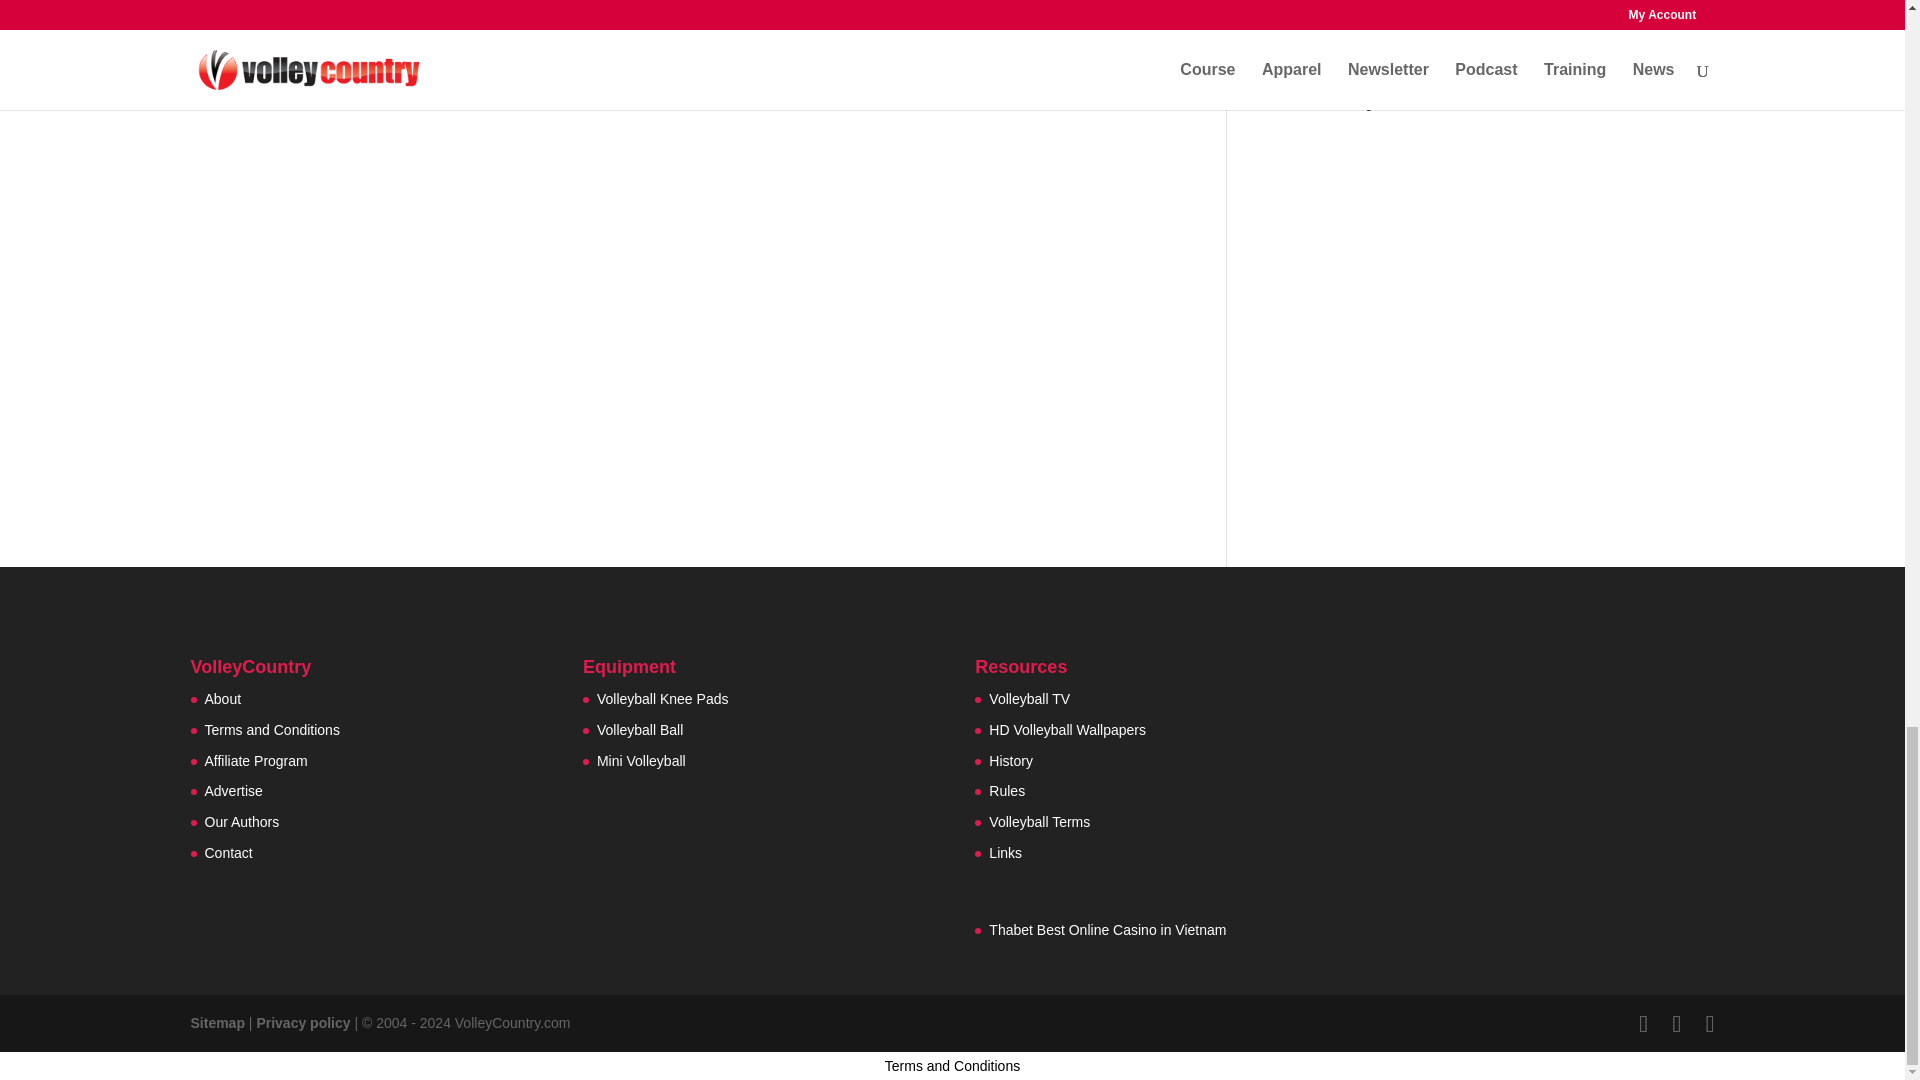 The width and height of the screenshot is (1920, 1080). What do you see at coordinates (640, 730) in the screenshot?
I see `Volleyball Ball` at bounding box center [640, 730].